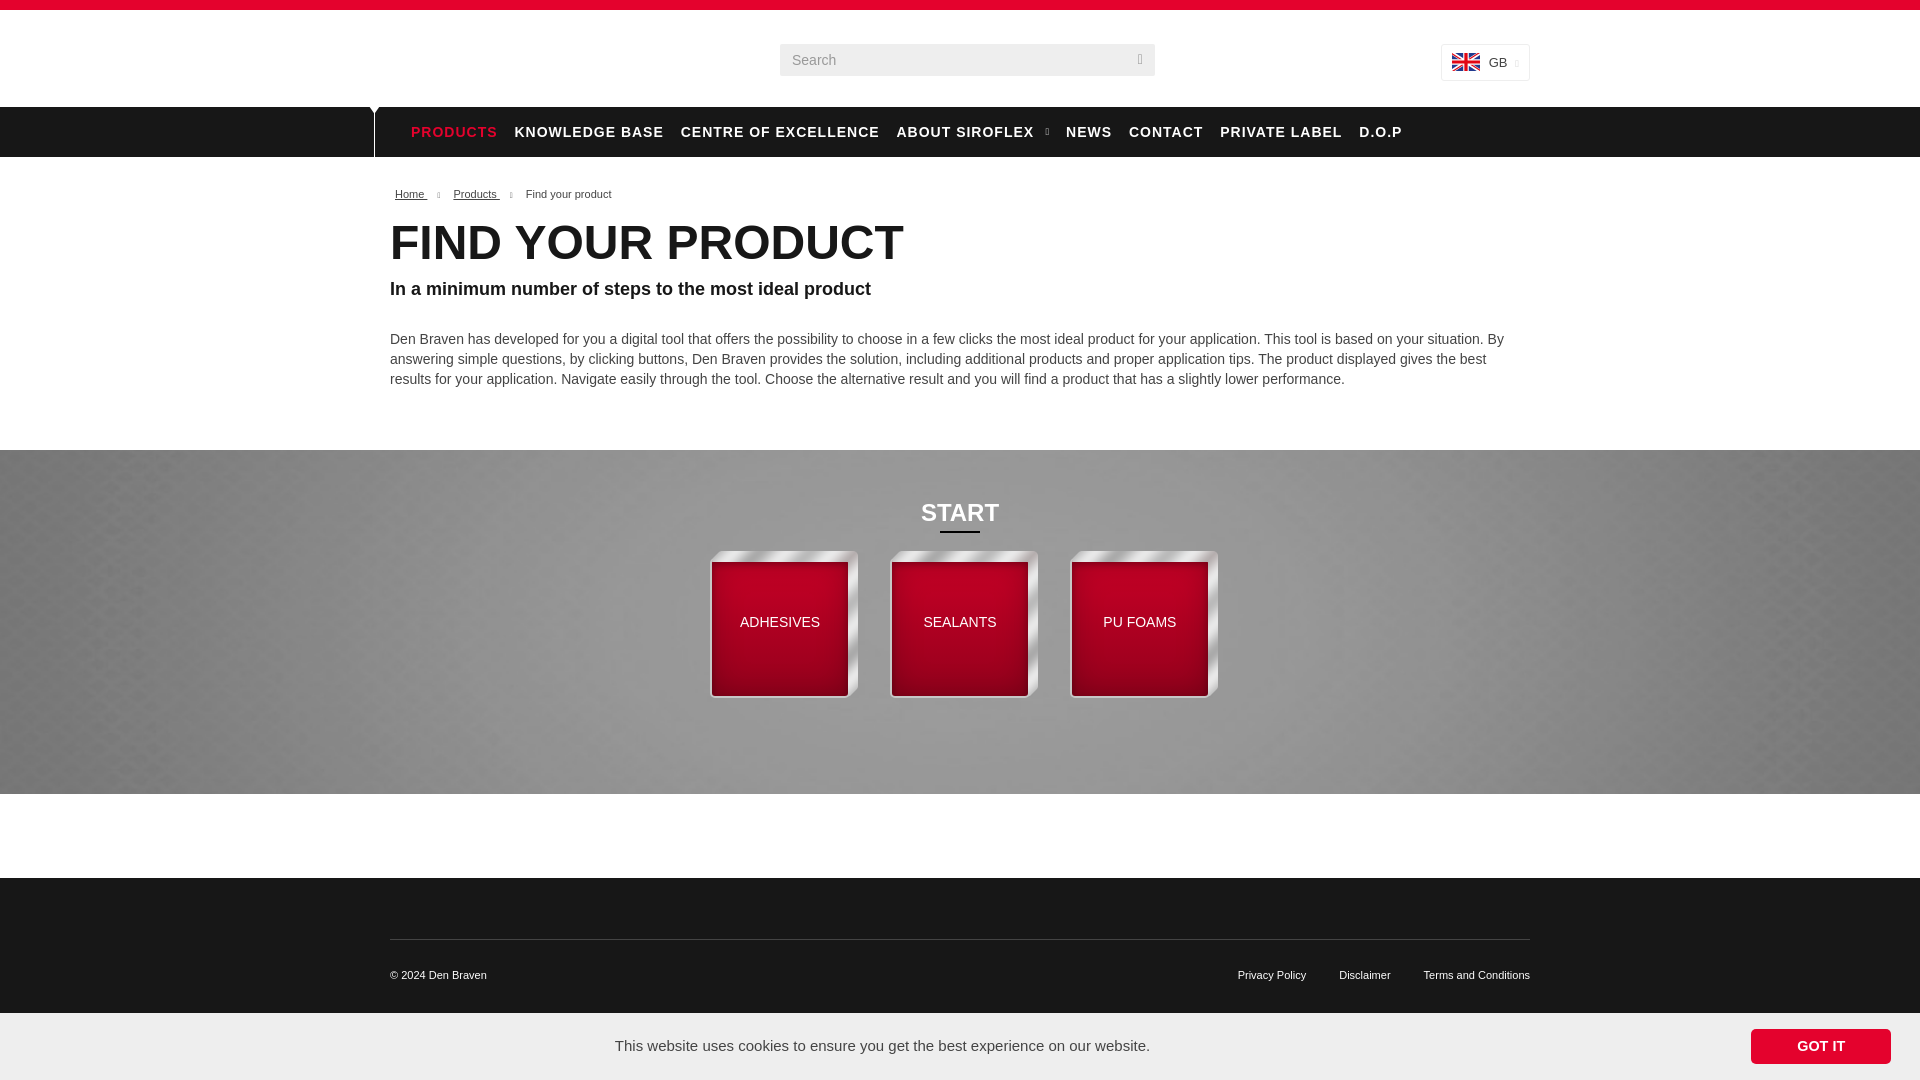 The height and width of the screenshot is (1080, 1920). Describe the element at coordinates (780, 131) in the screenshot. I see `CENTRE OF EXCELLENCE` at that location.